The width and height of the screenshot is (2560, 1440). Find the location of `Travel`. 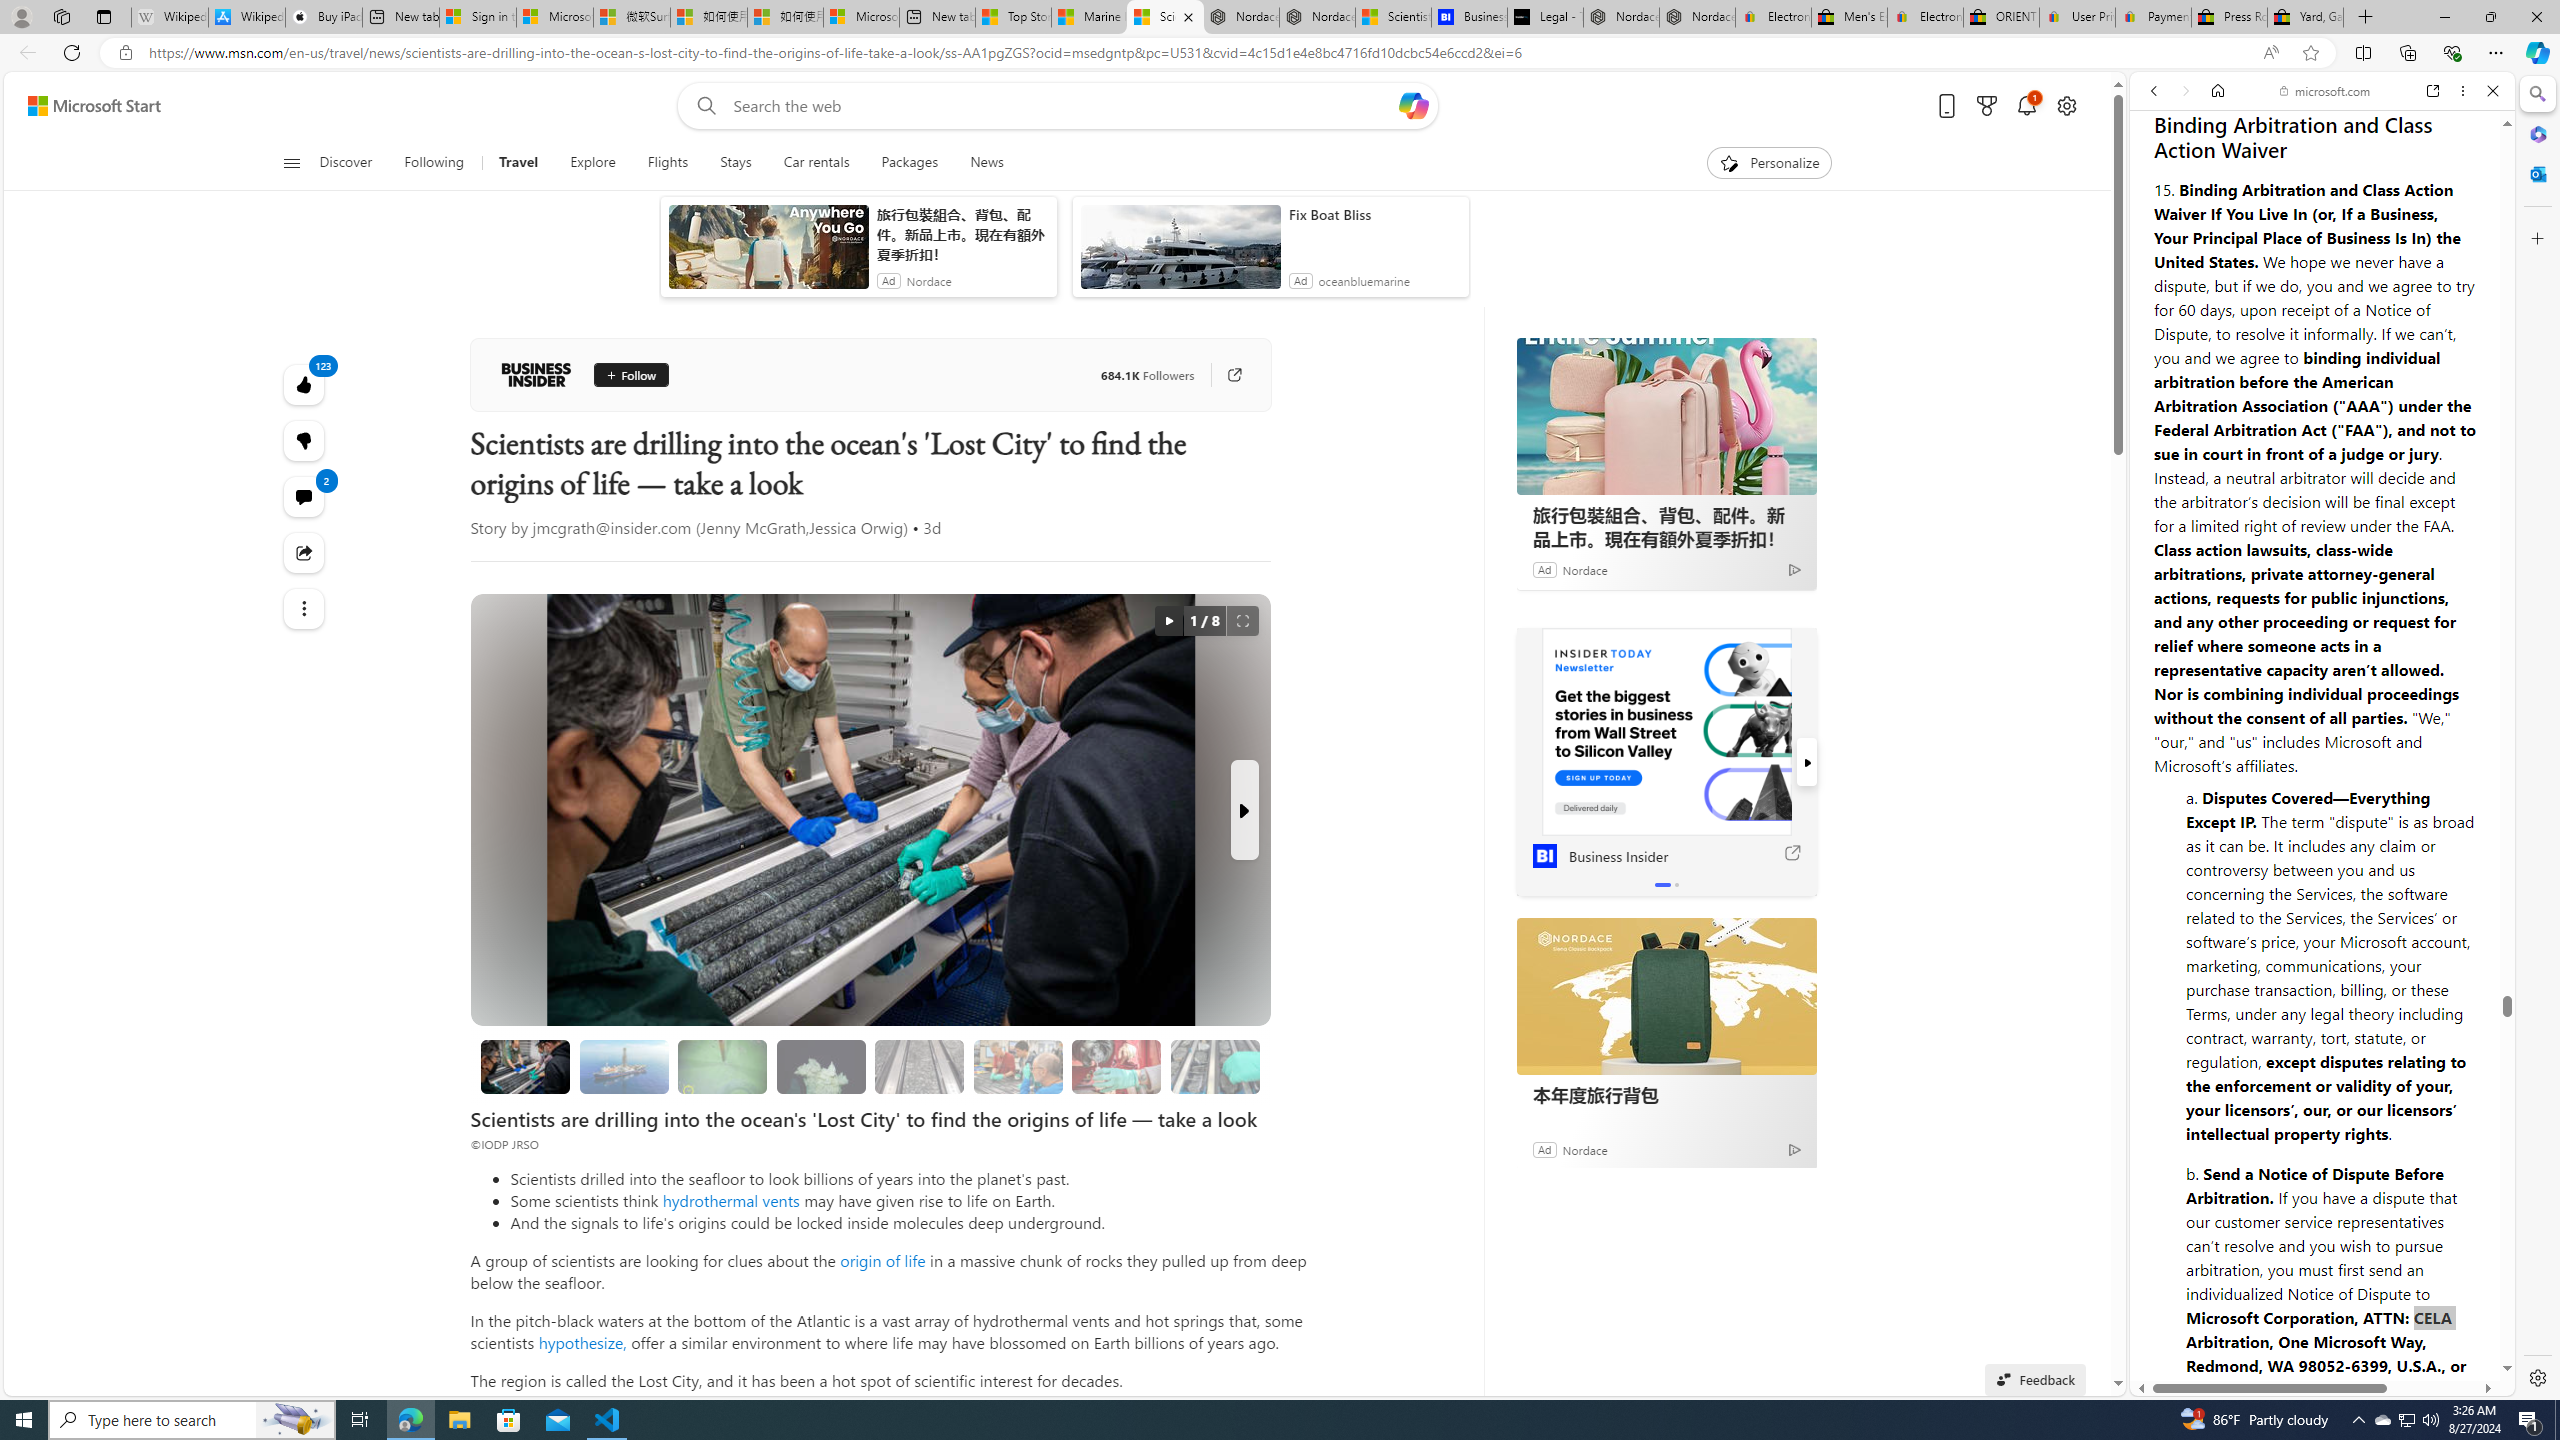

Travel is located at coordinates (520, 163).